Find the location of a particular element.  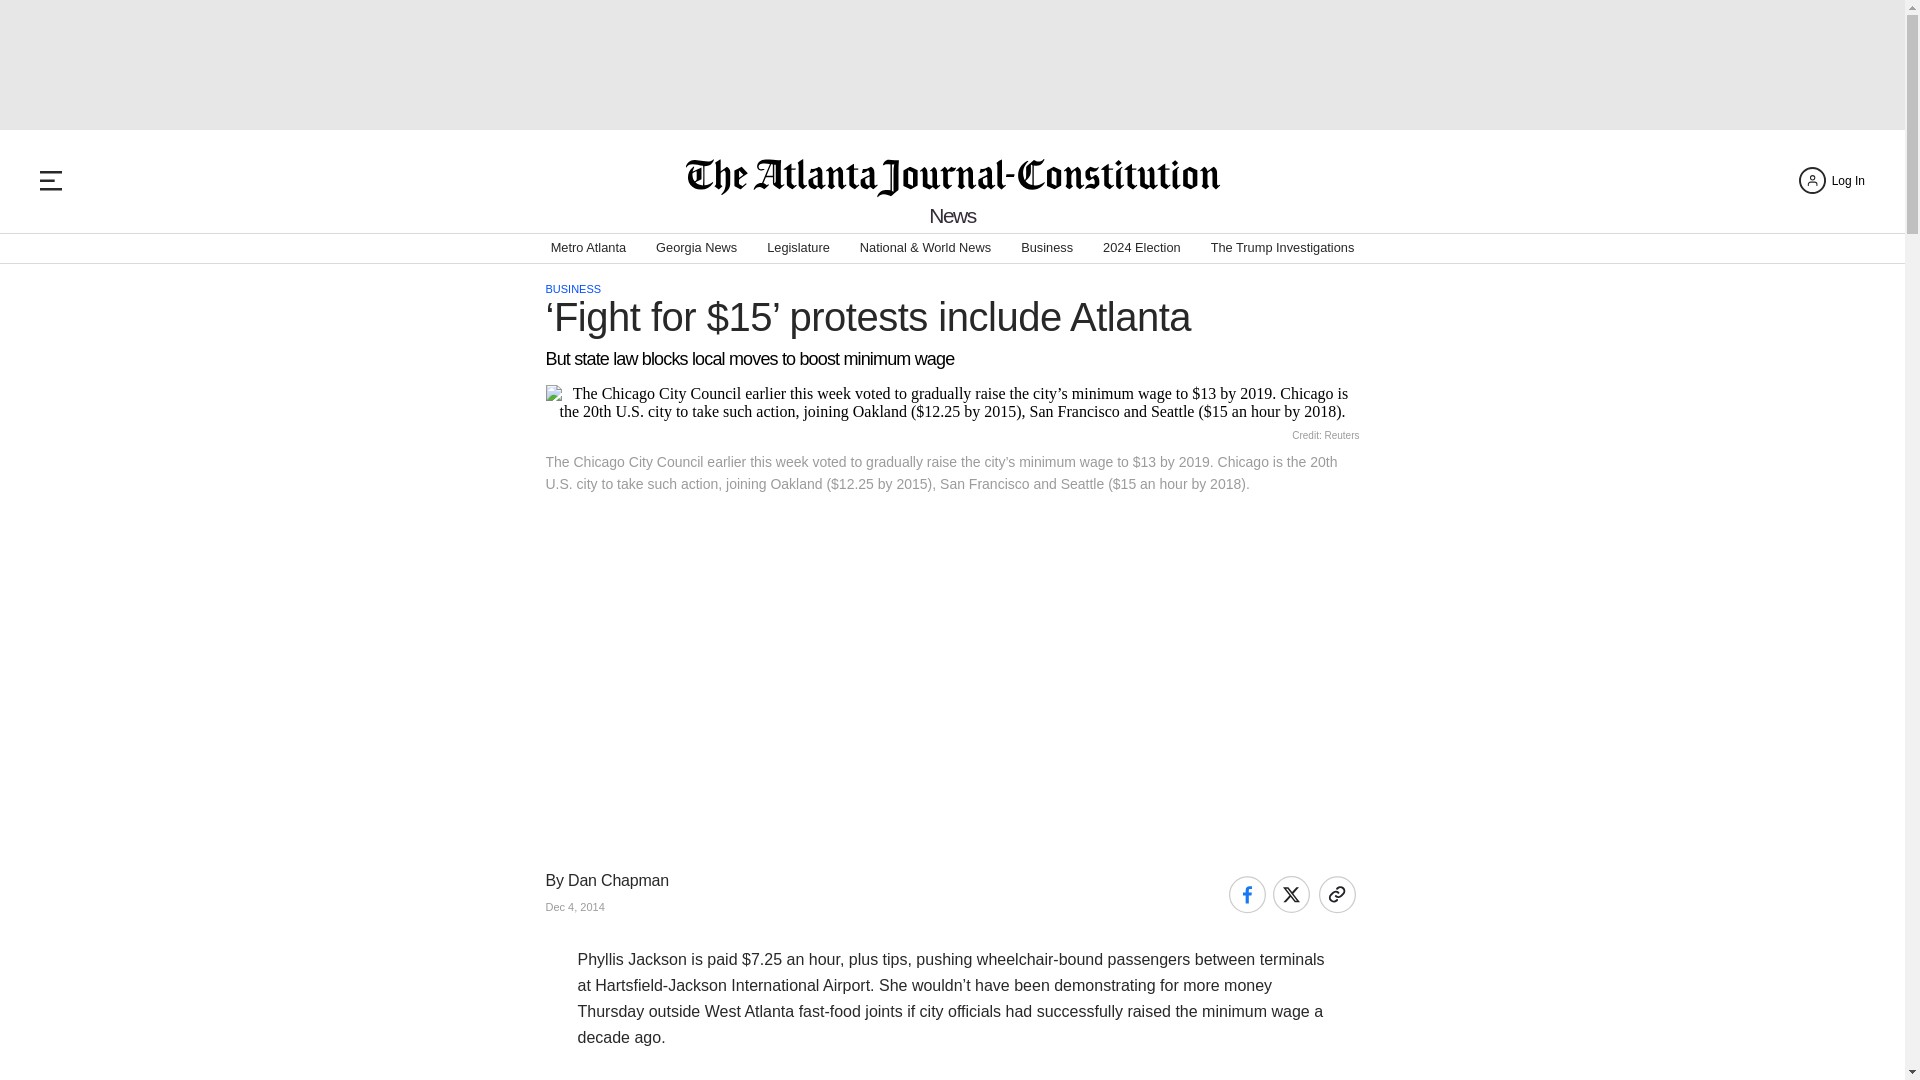

Metro Atlanta is located at coordinates (588, 248).